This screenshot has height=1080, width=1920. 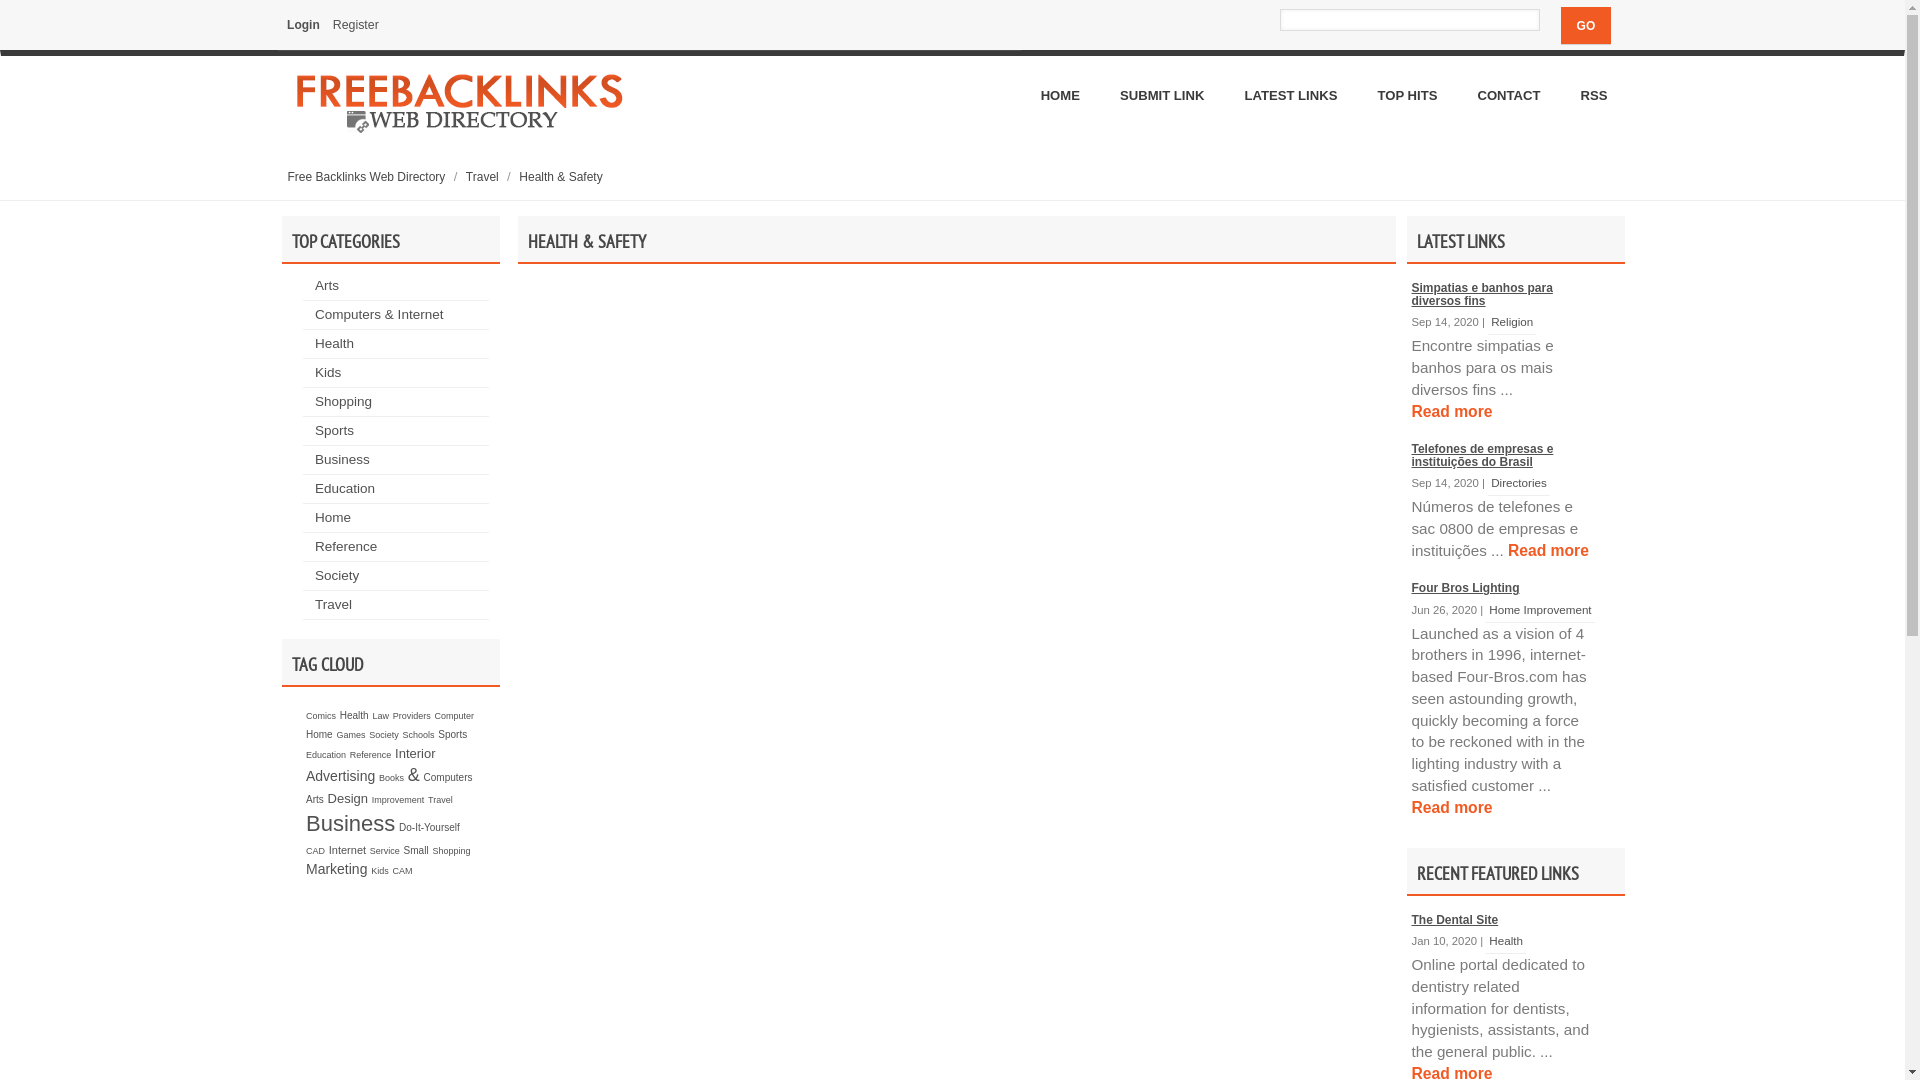 What do you see at coordinates (320, 734) in the screenshot?
I see `Home` at bounding box center [320, 734].